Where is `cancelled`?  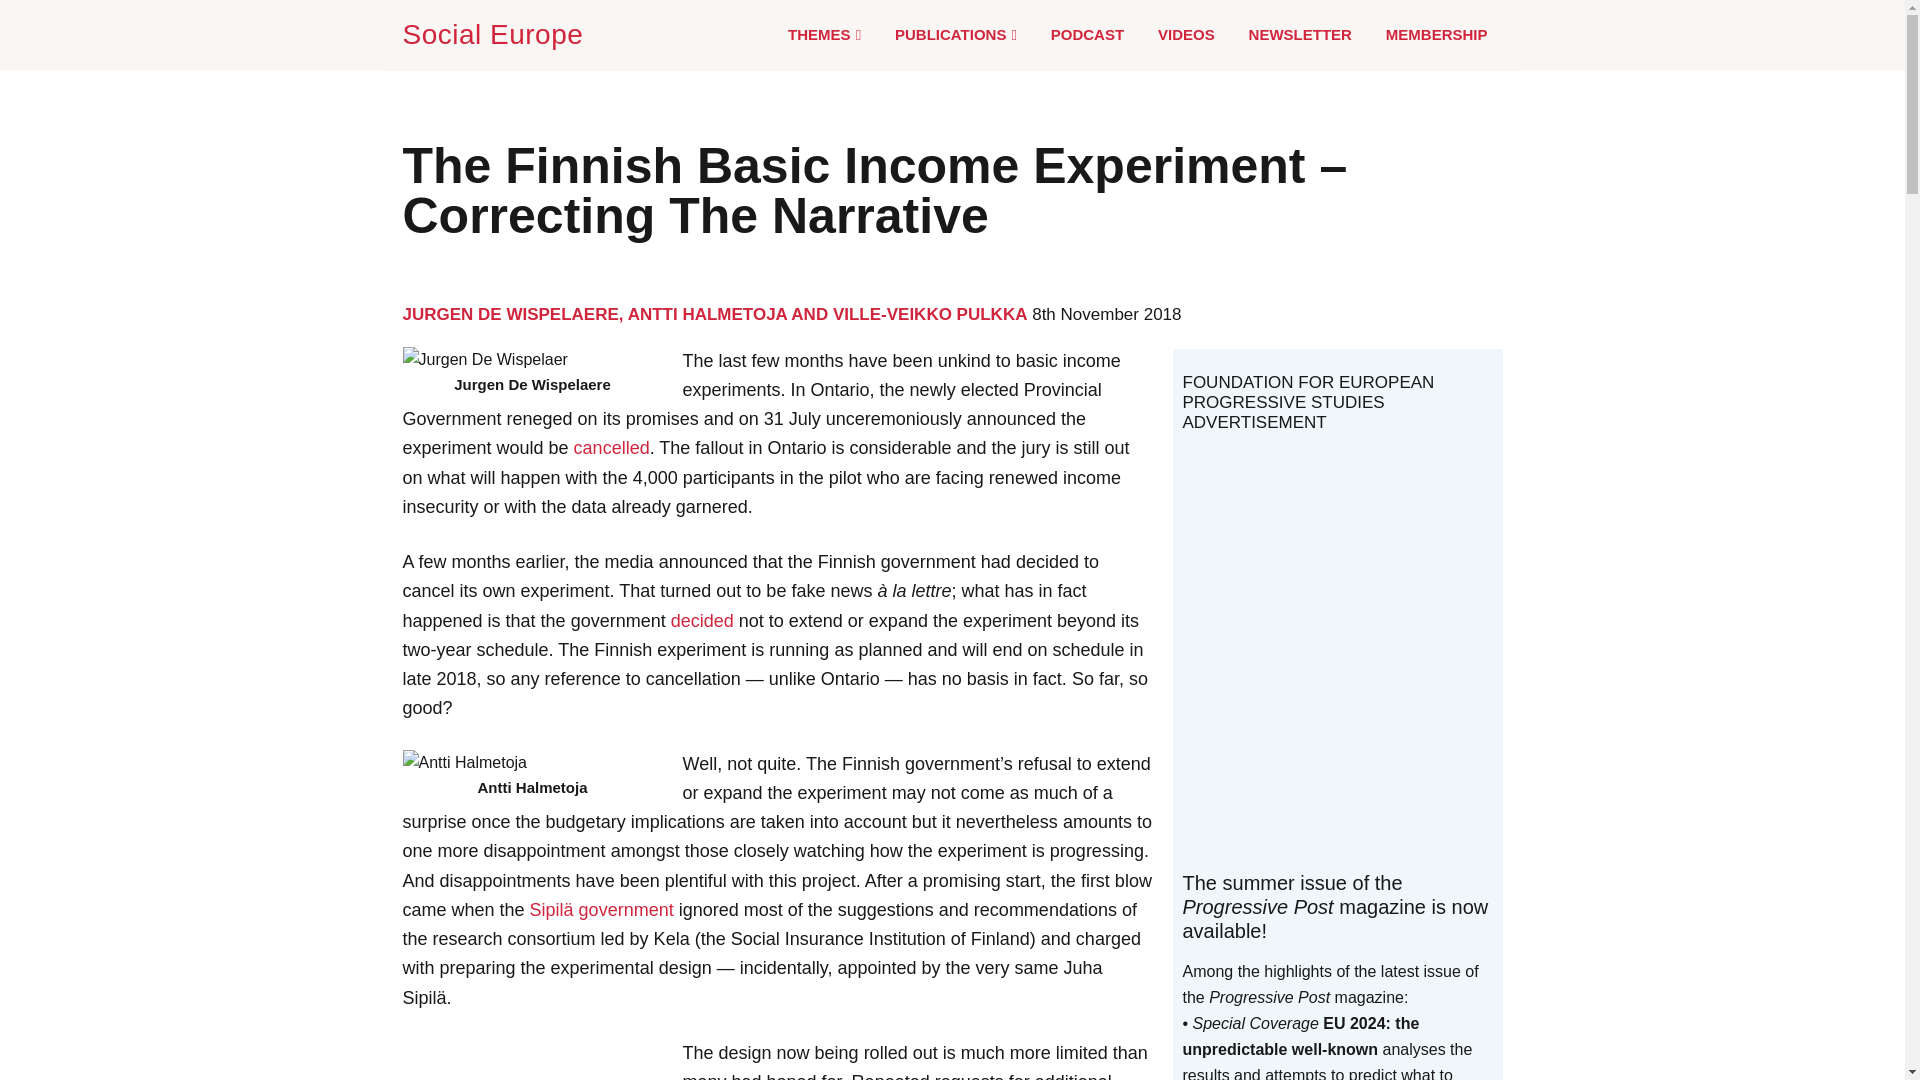
cancelled is located at coordinates (612, 448).